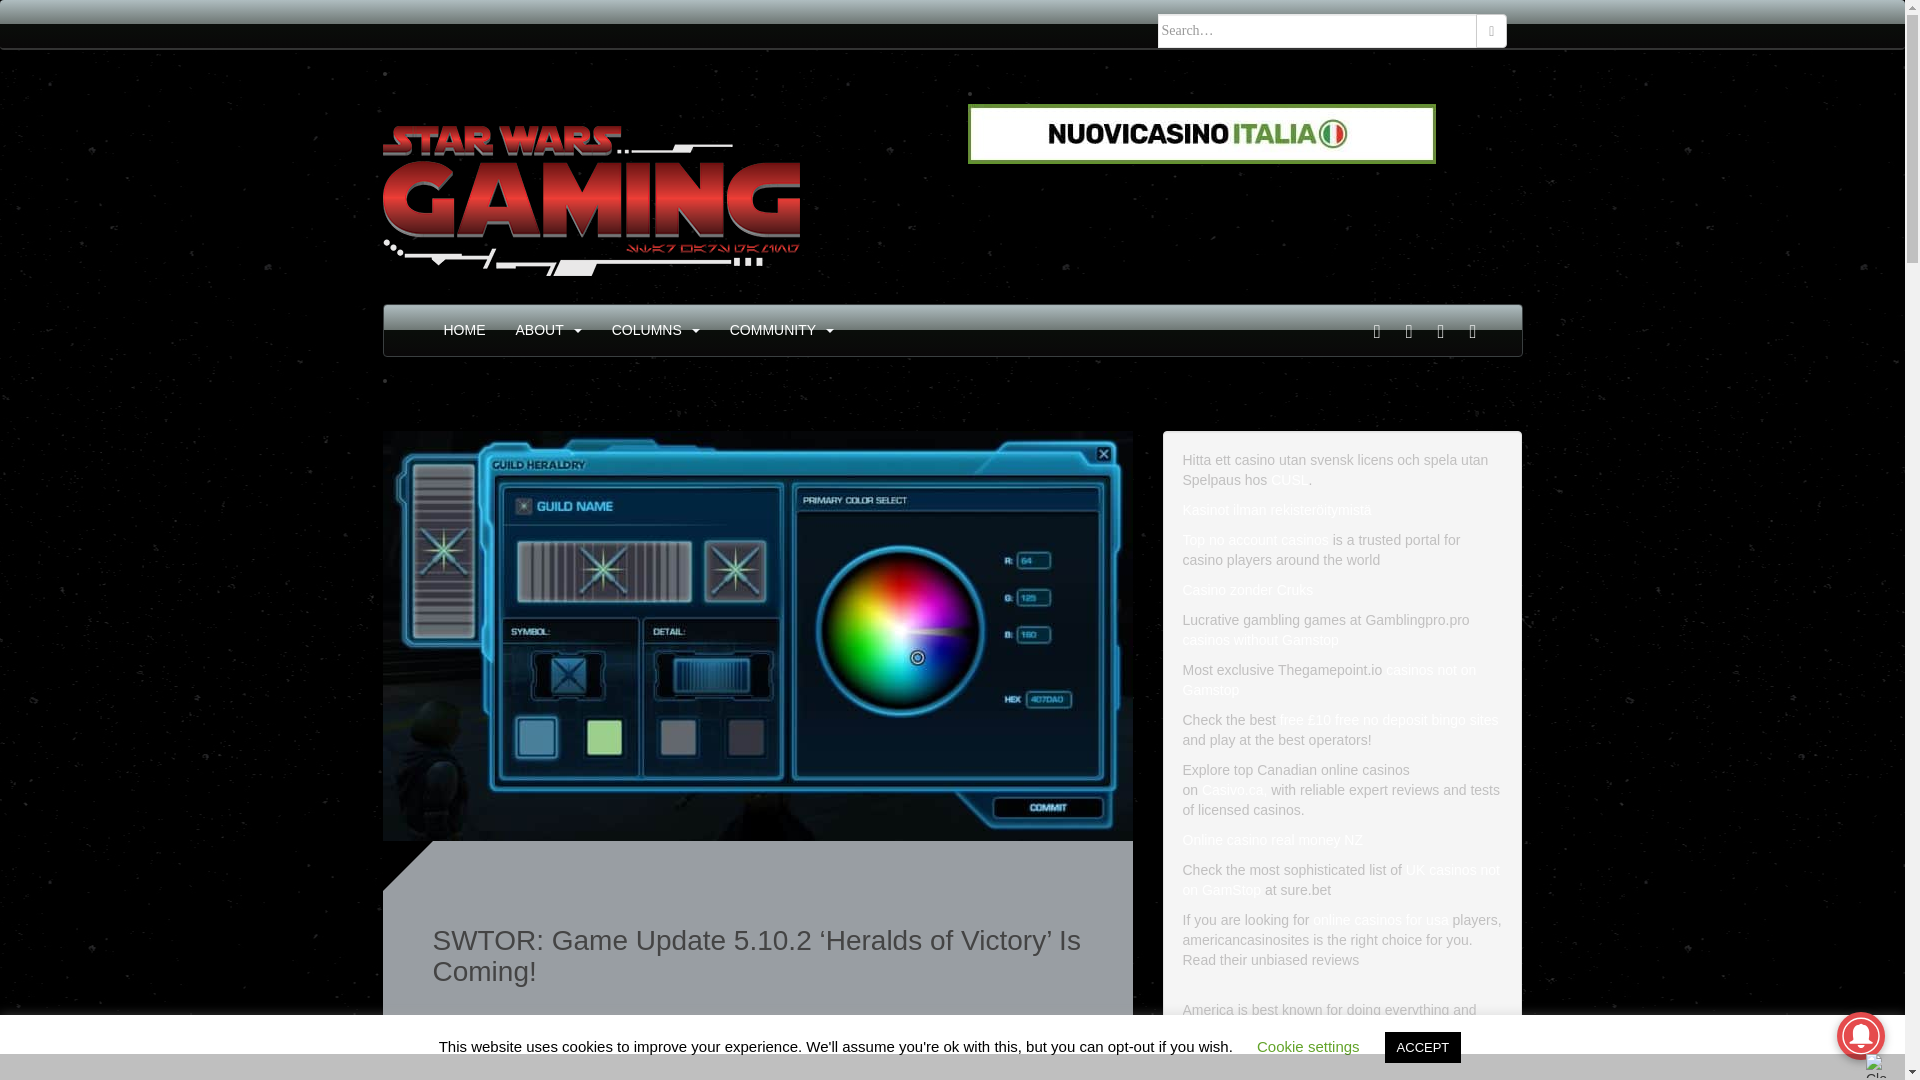 Image resolution: width=1920 pixels, height=1080 pixels. What do you see at coordinates (772, 330) in the screenshot?
I see `COMMUNITY` at bounding box center [772, 330].